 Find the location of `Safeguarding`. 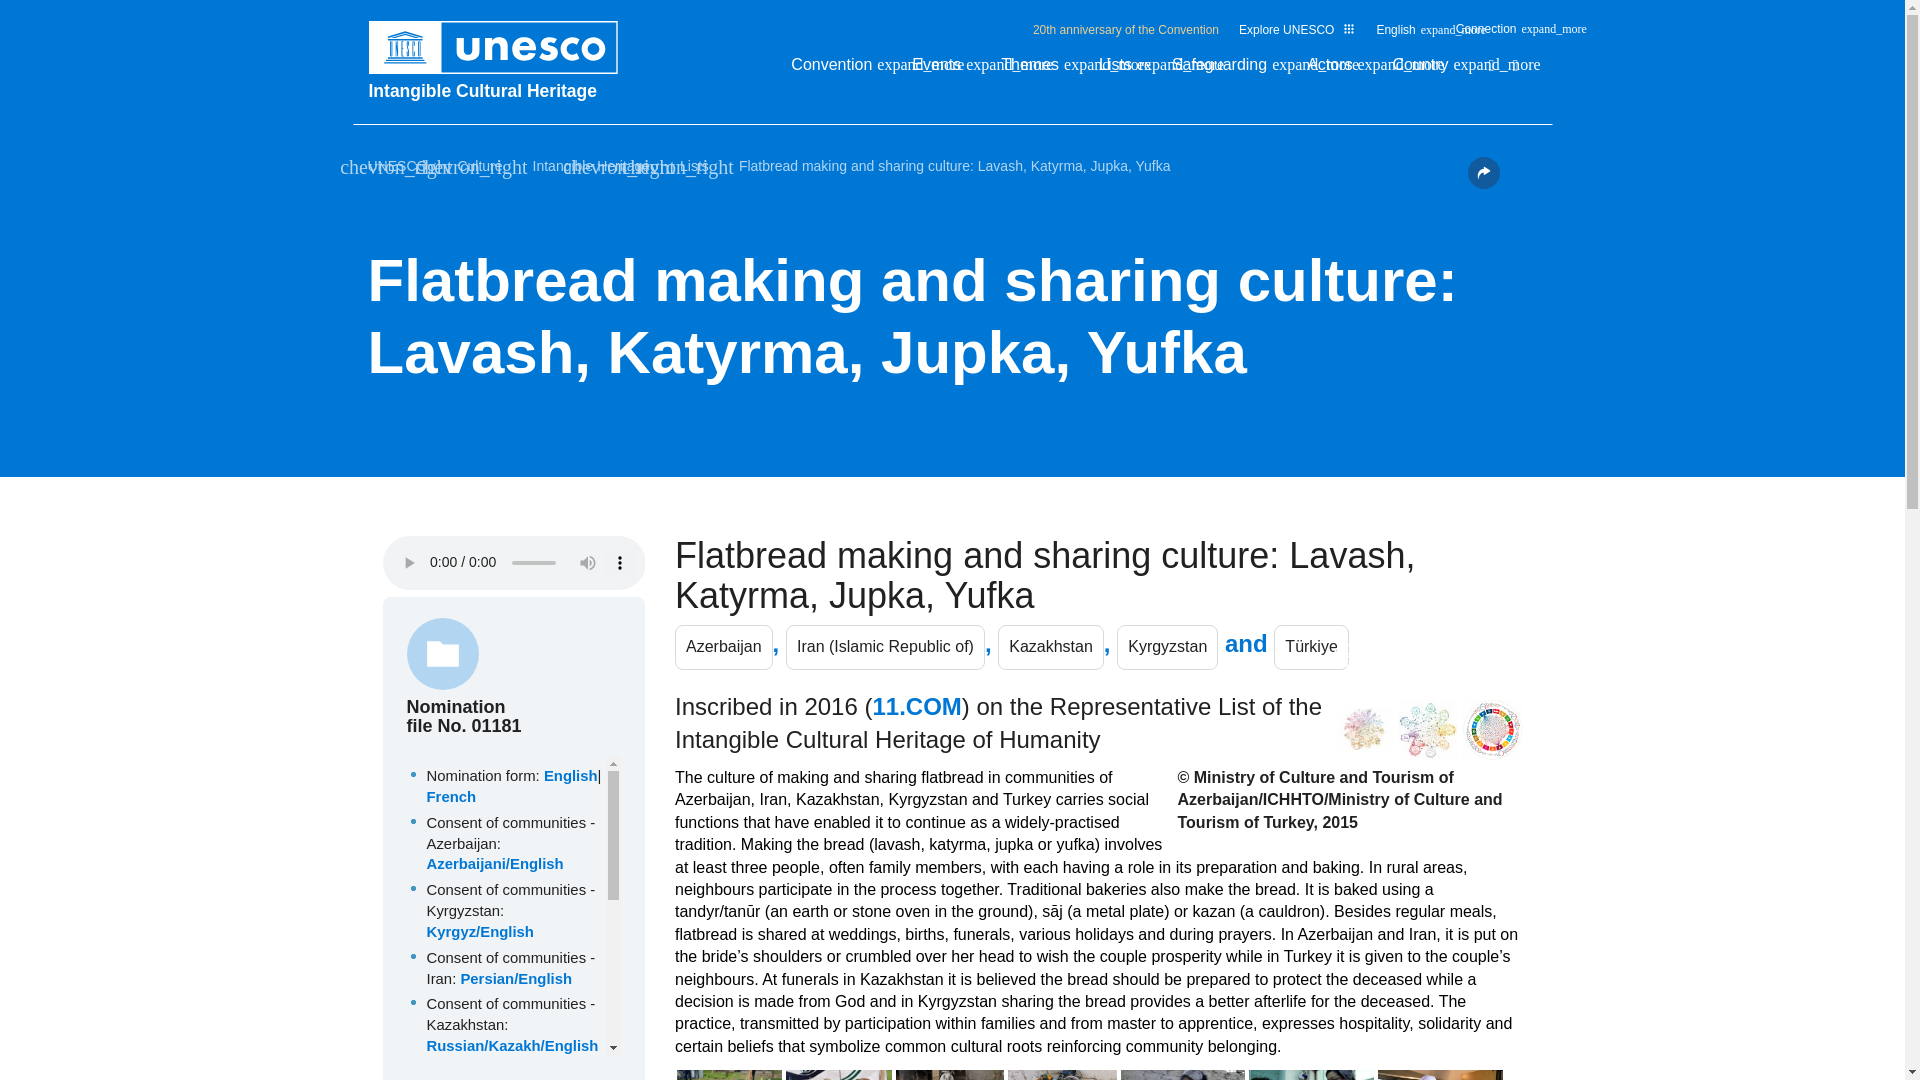

Safeguarding is located at coordinates (1228, 70).